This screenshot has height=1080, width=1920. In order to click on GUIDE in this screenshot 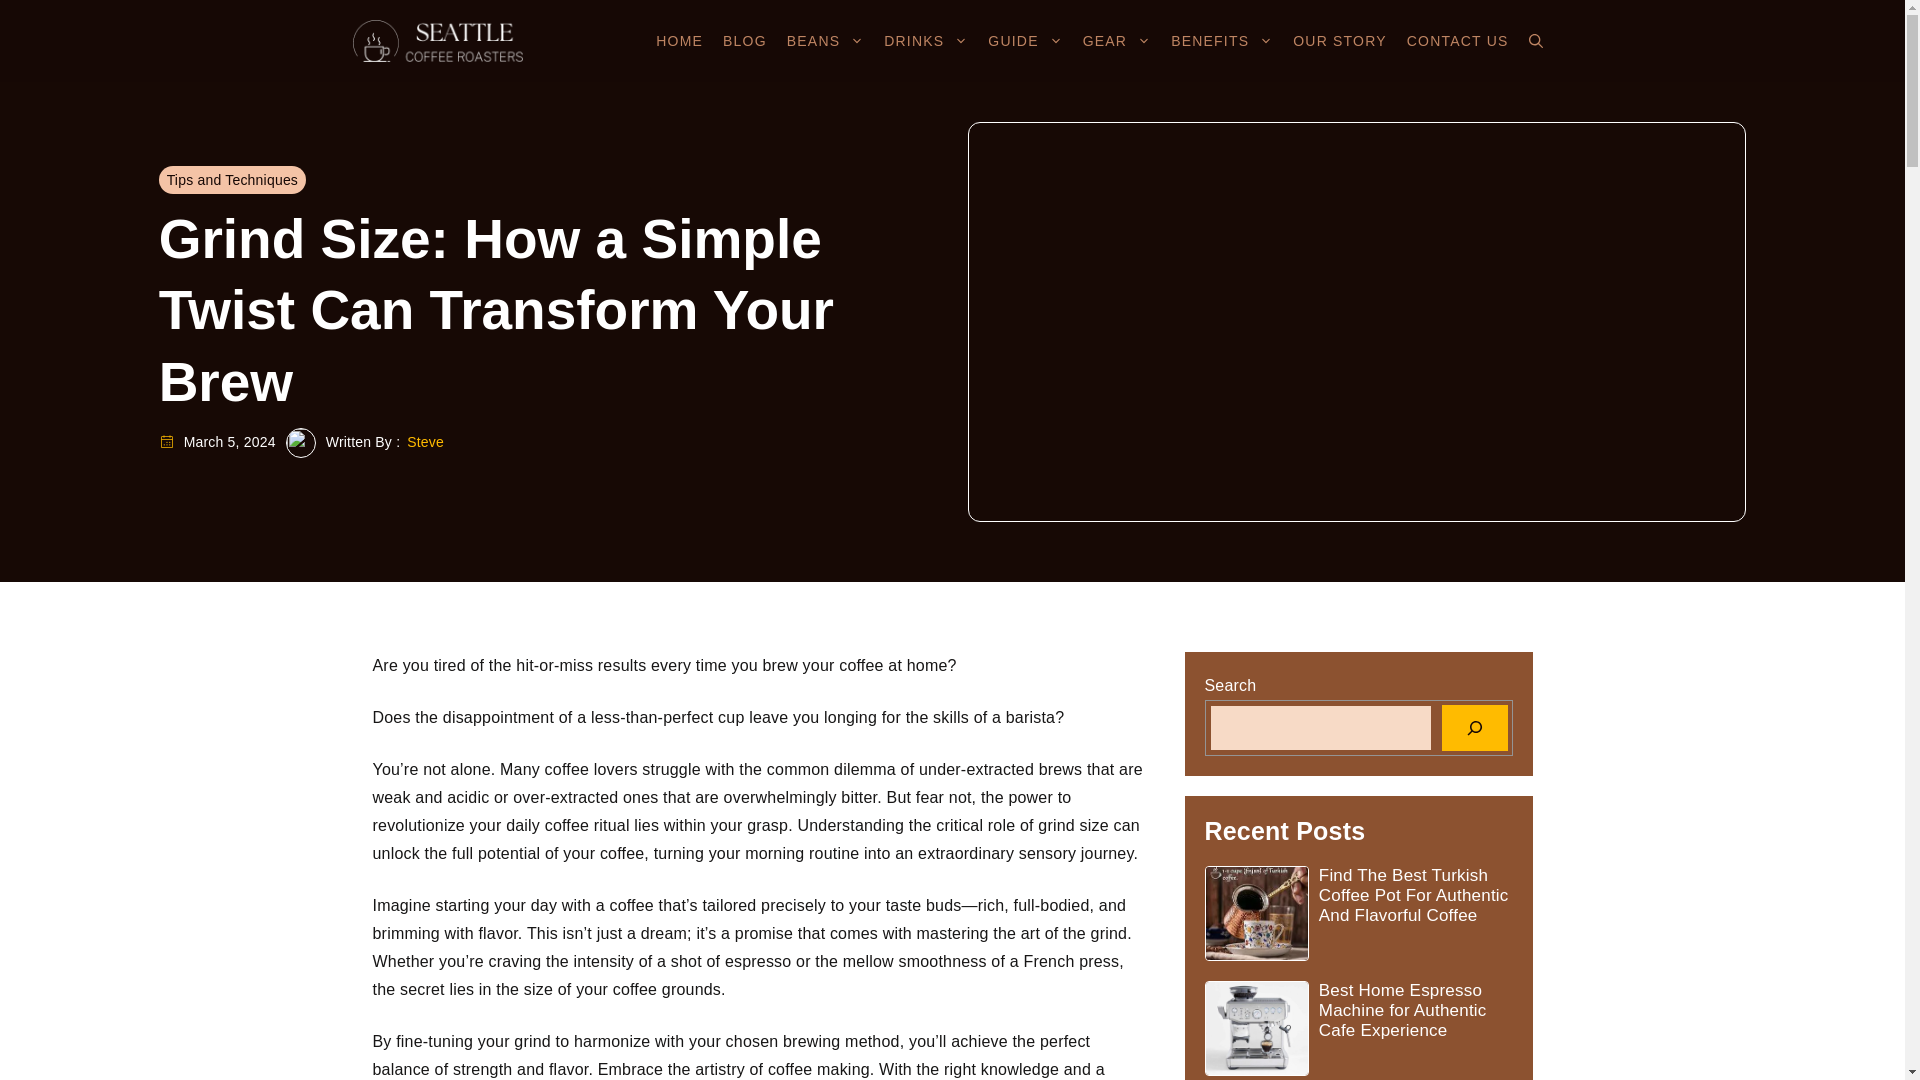, I will do `click(1024, 40)`.